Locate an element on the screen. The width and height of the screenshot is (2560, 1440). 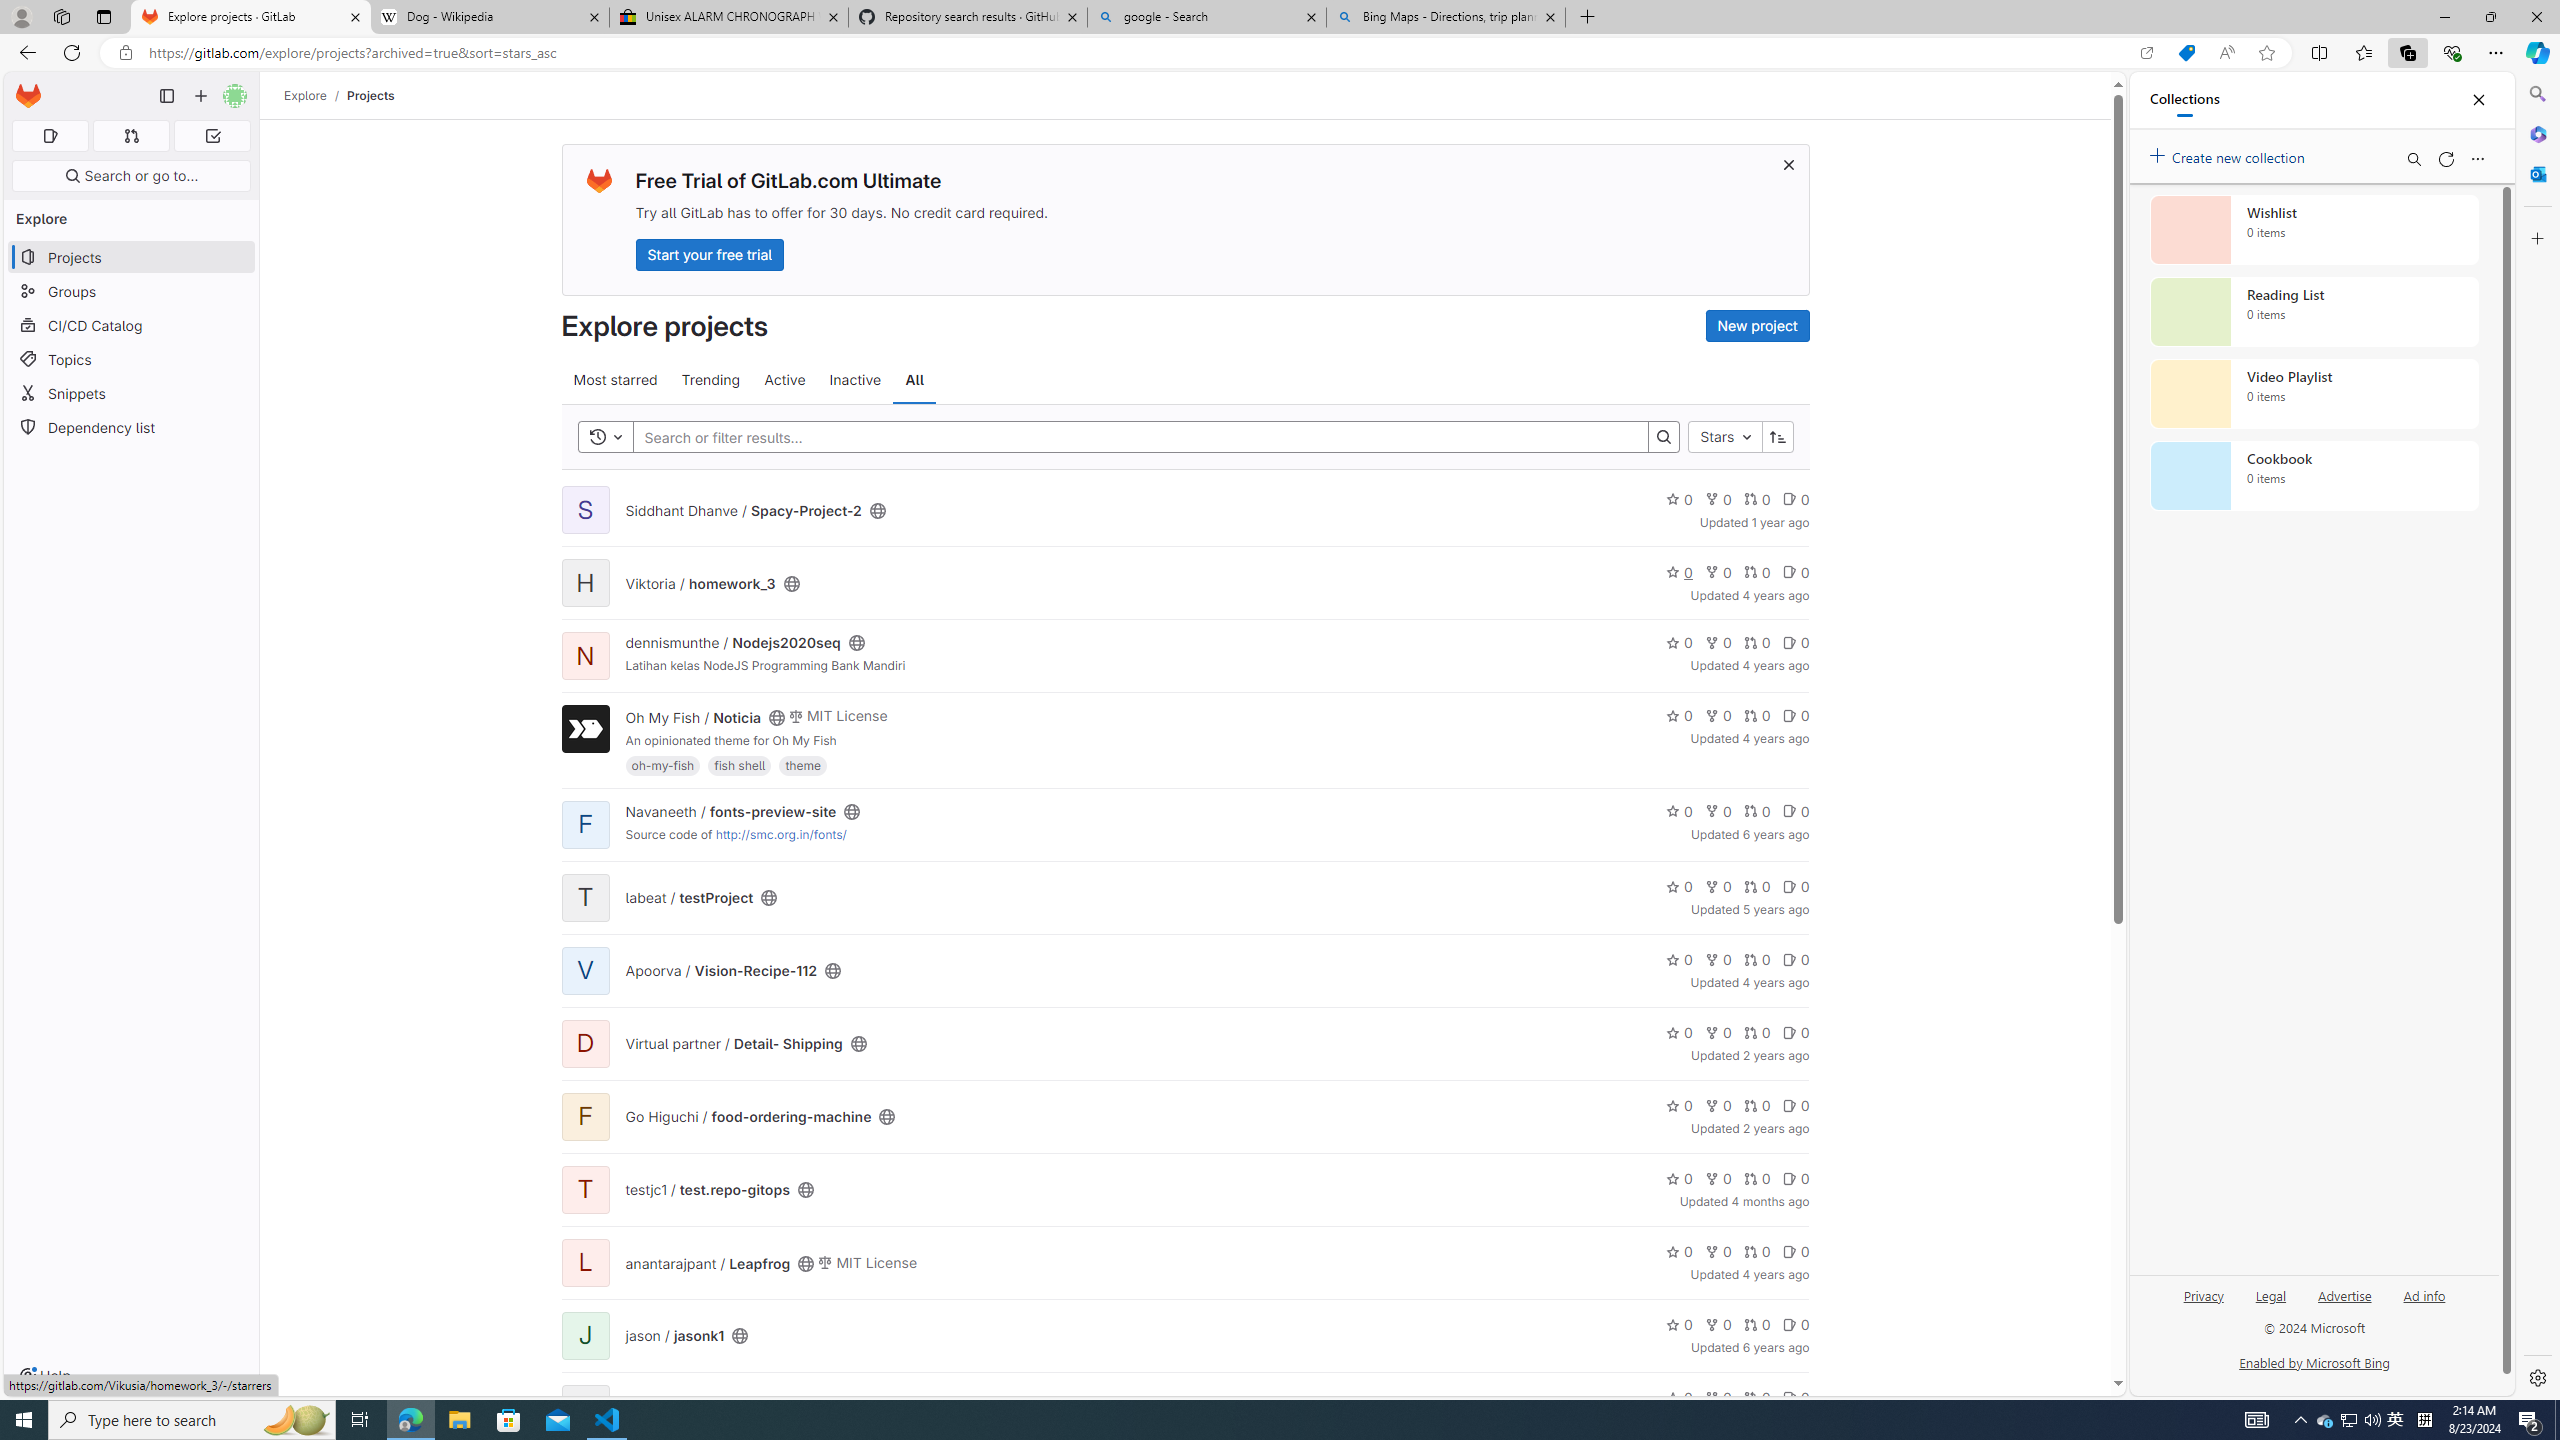
Oh My Fish / Noticia is located at coordinates (692, 716).